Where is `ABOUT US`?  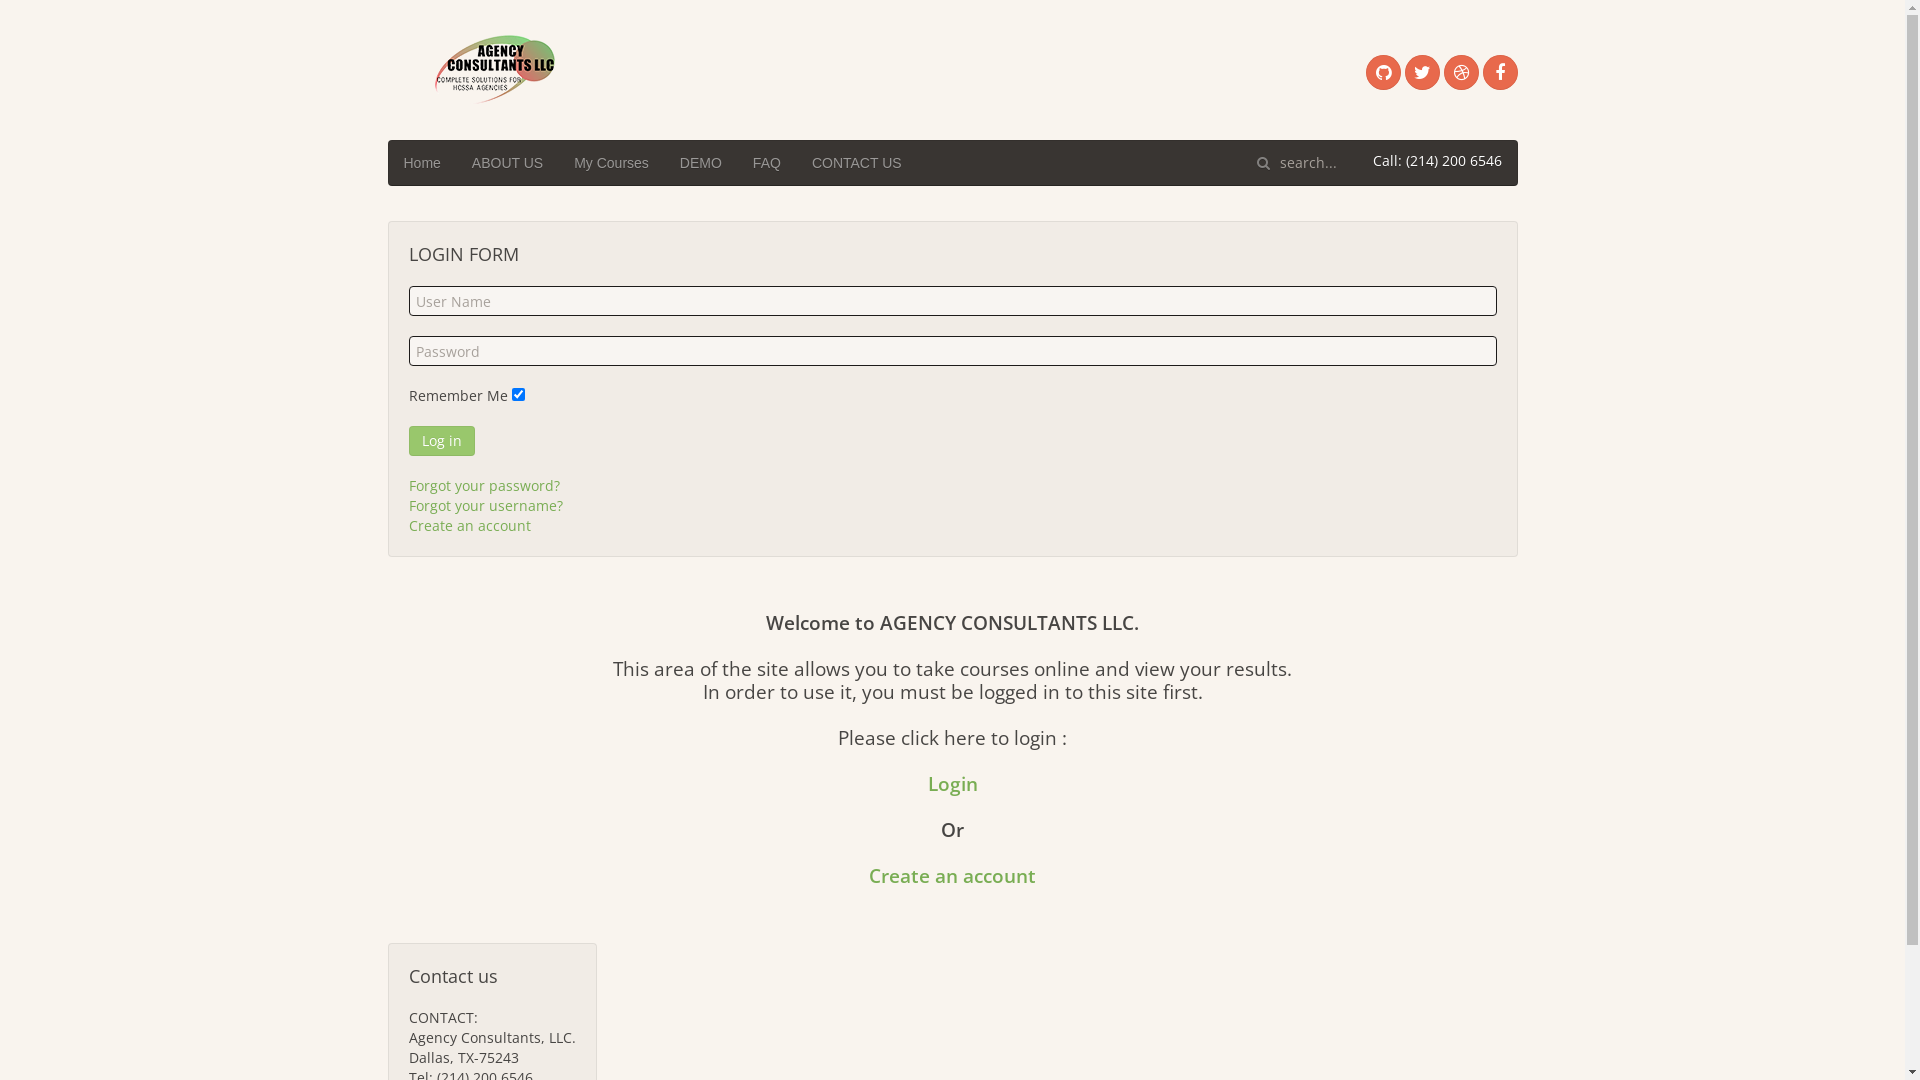 ABOUT US is located at coordinates (508, 162).